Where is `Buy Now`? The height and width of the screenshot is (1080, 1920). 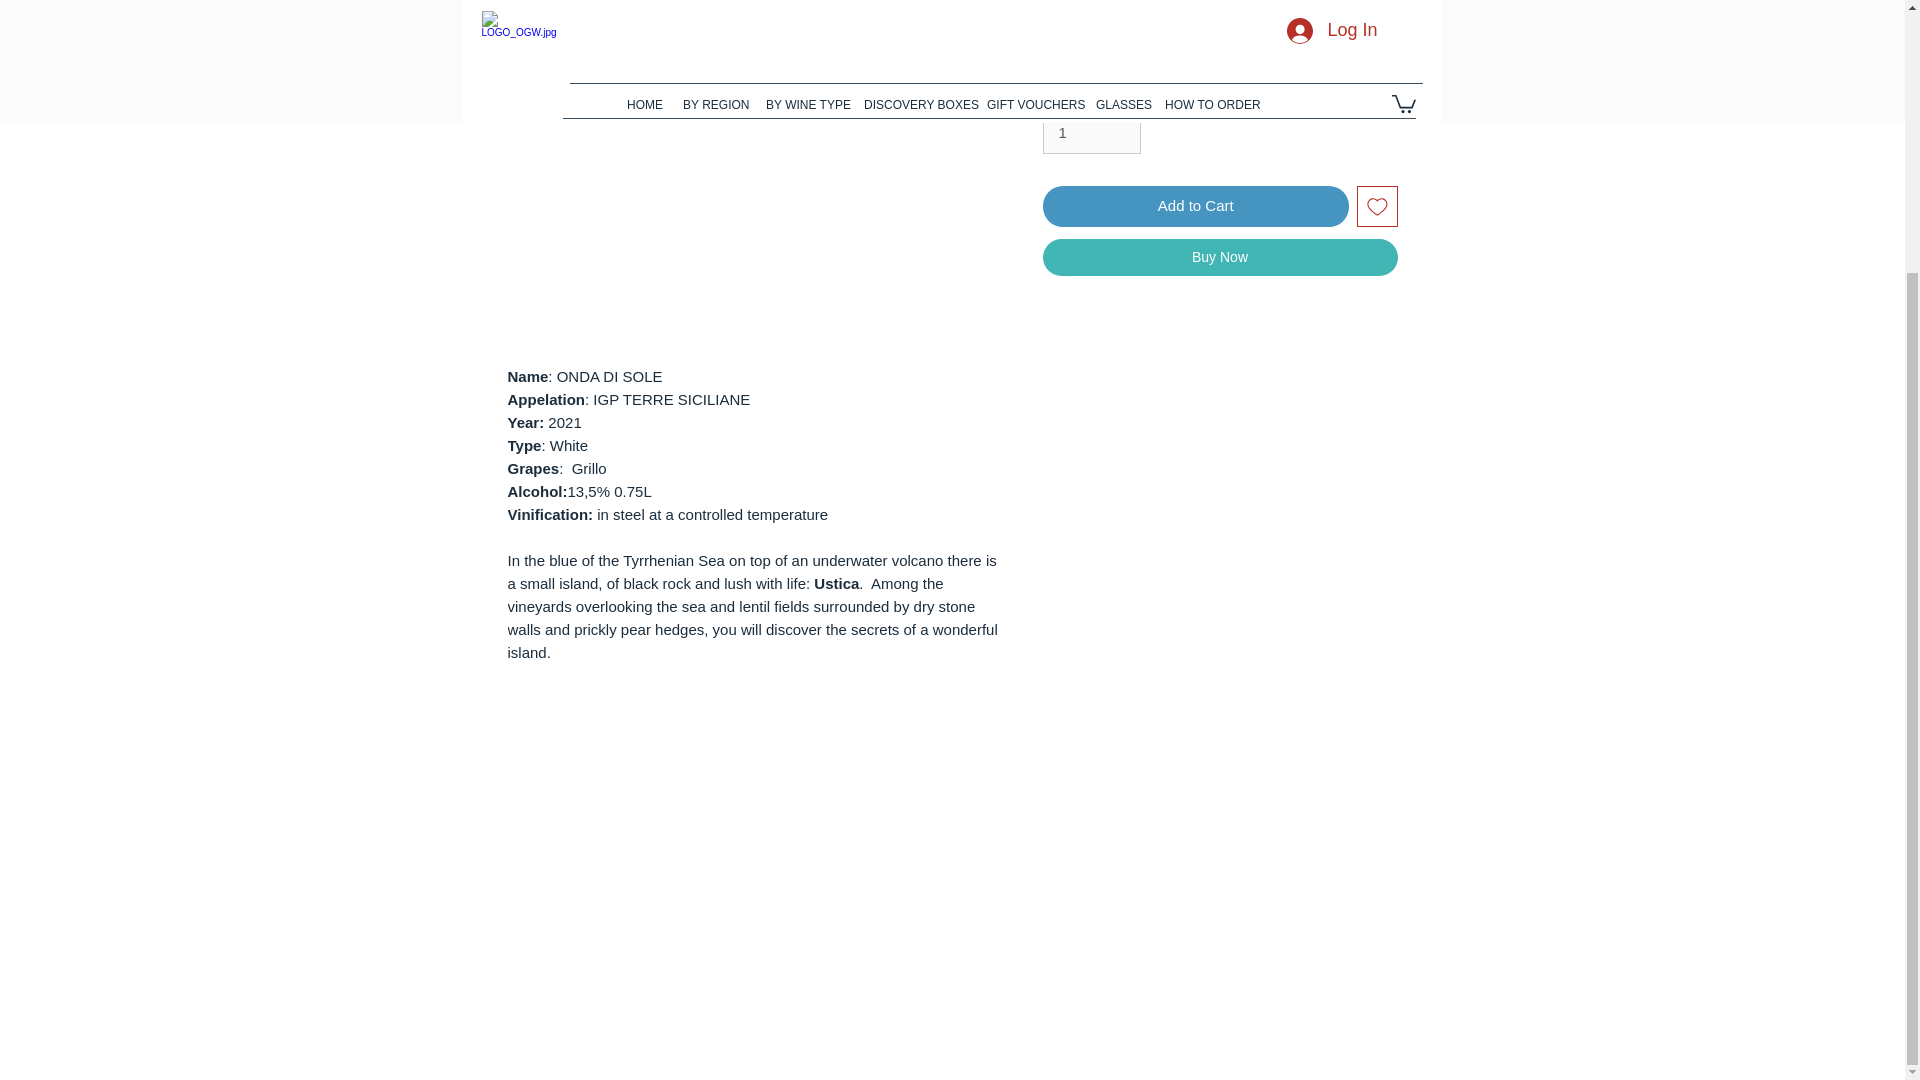 Buy Now is located at coordinates (1220, 257).